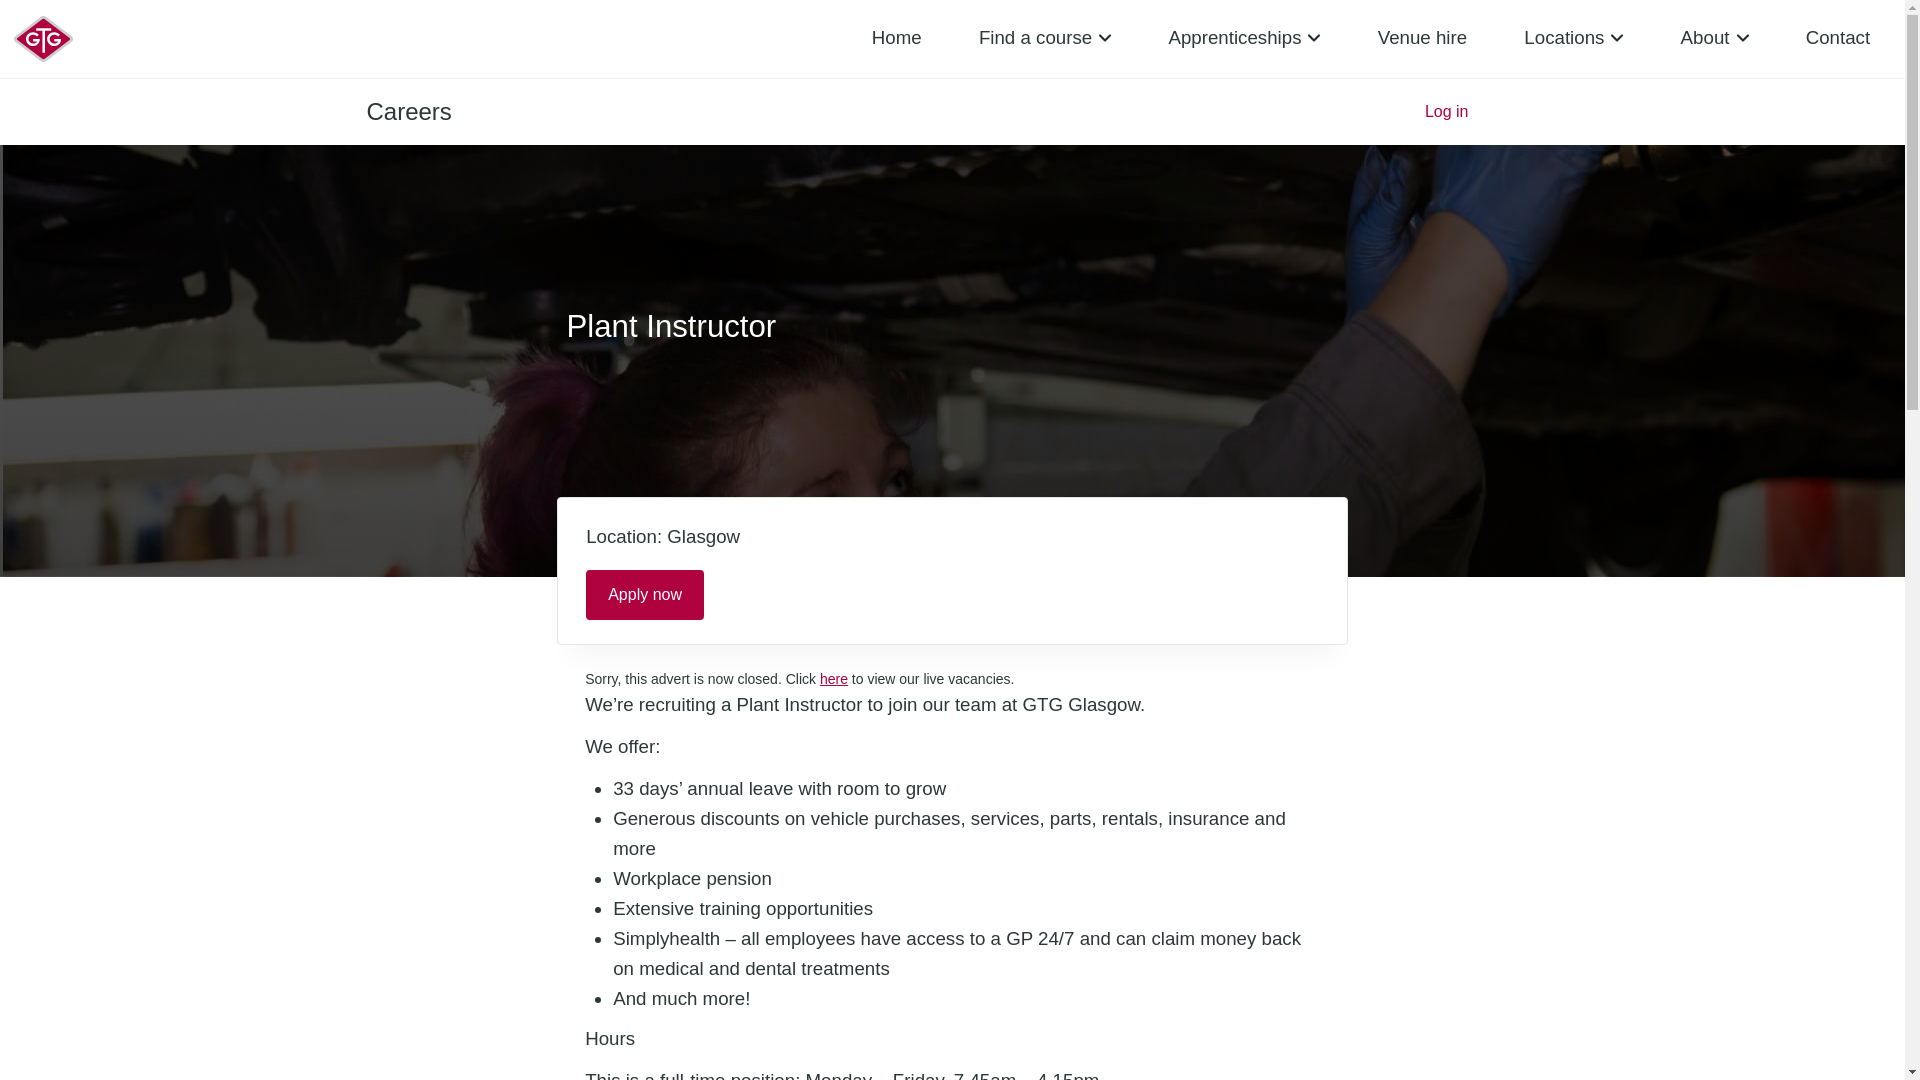  What do you see at coordinates (1045, 38) in the screenshot?
I see `Find a course` at bounding box center [1045, 38].